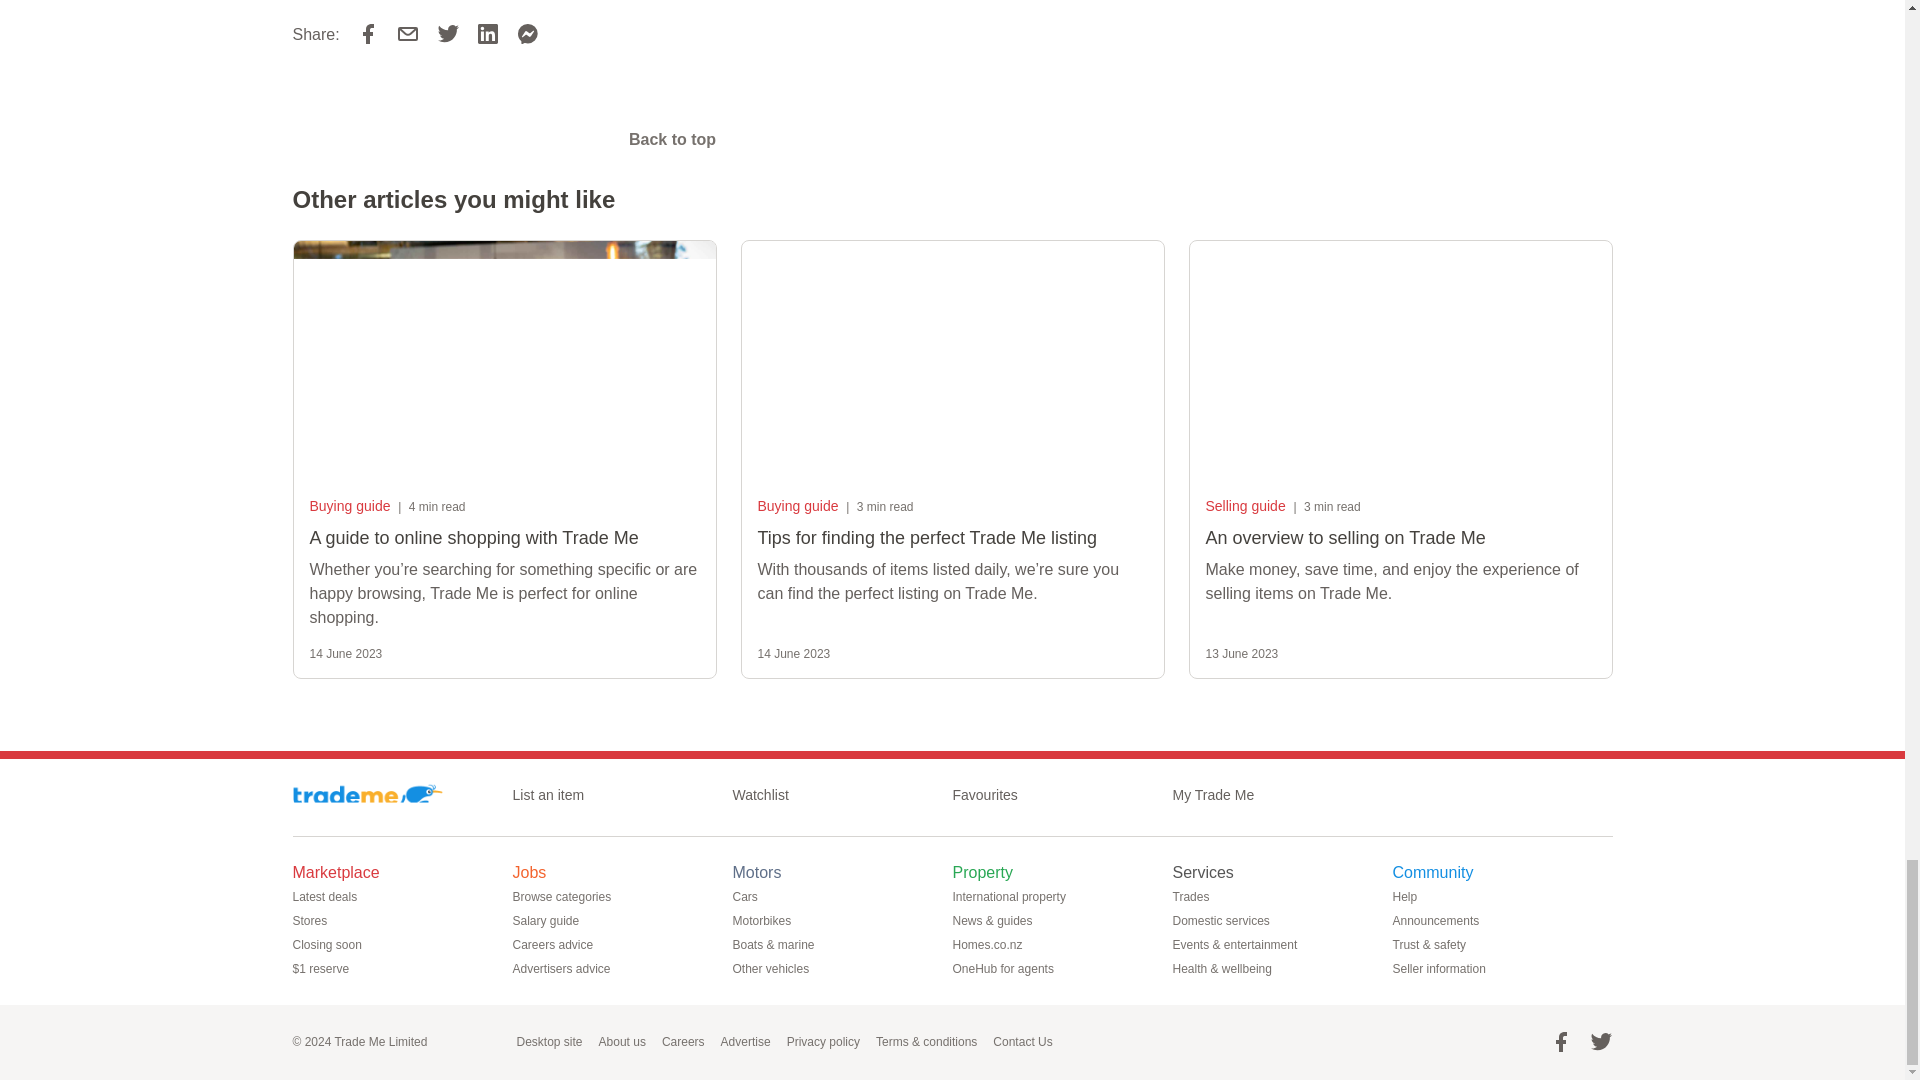 This screenshot has width=1920, height=1080. I want to click on List an item, so click(556, 794).